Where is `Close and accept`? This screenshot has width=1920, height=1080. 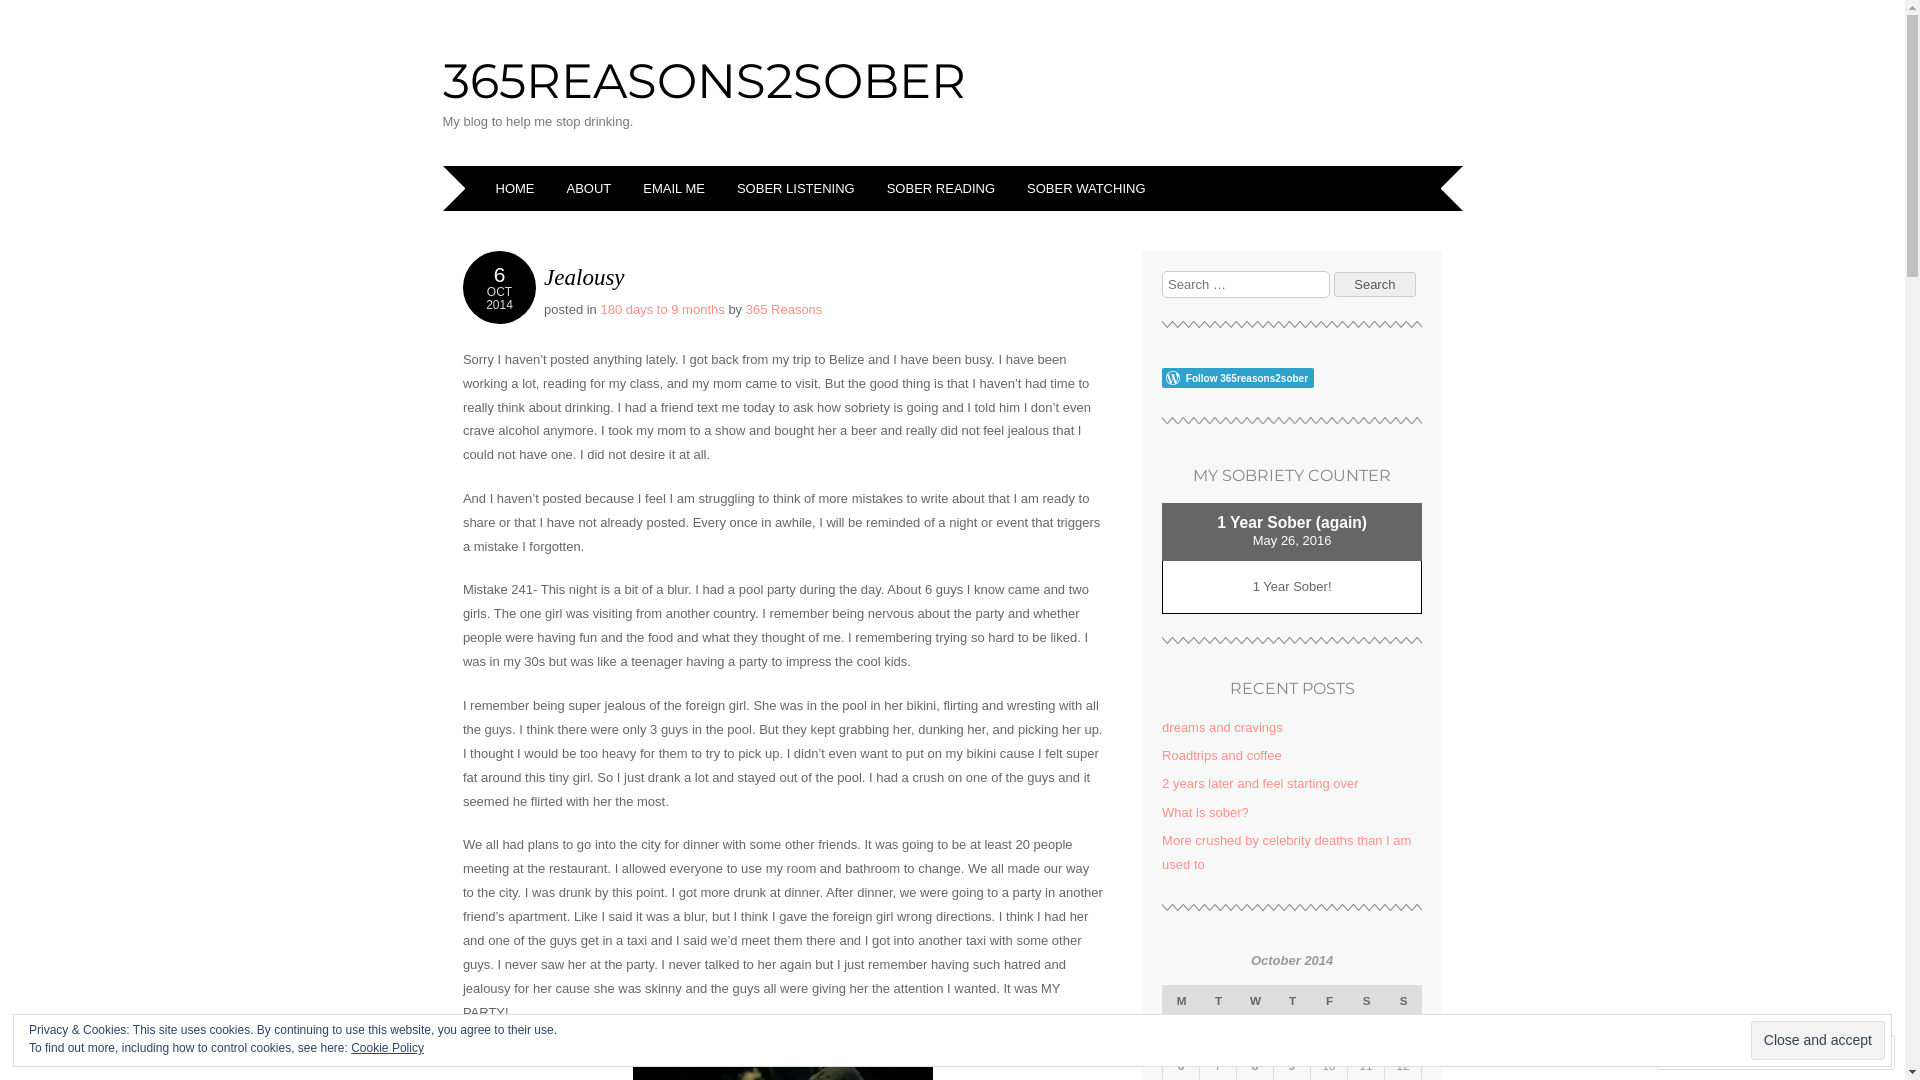 Close and accept is located at coordinates (1818, 1040).